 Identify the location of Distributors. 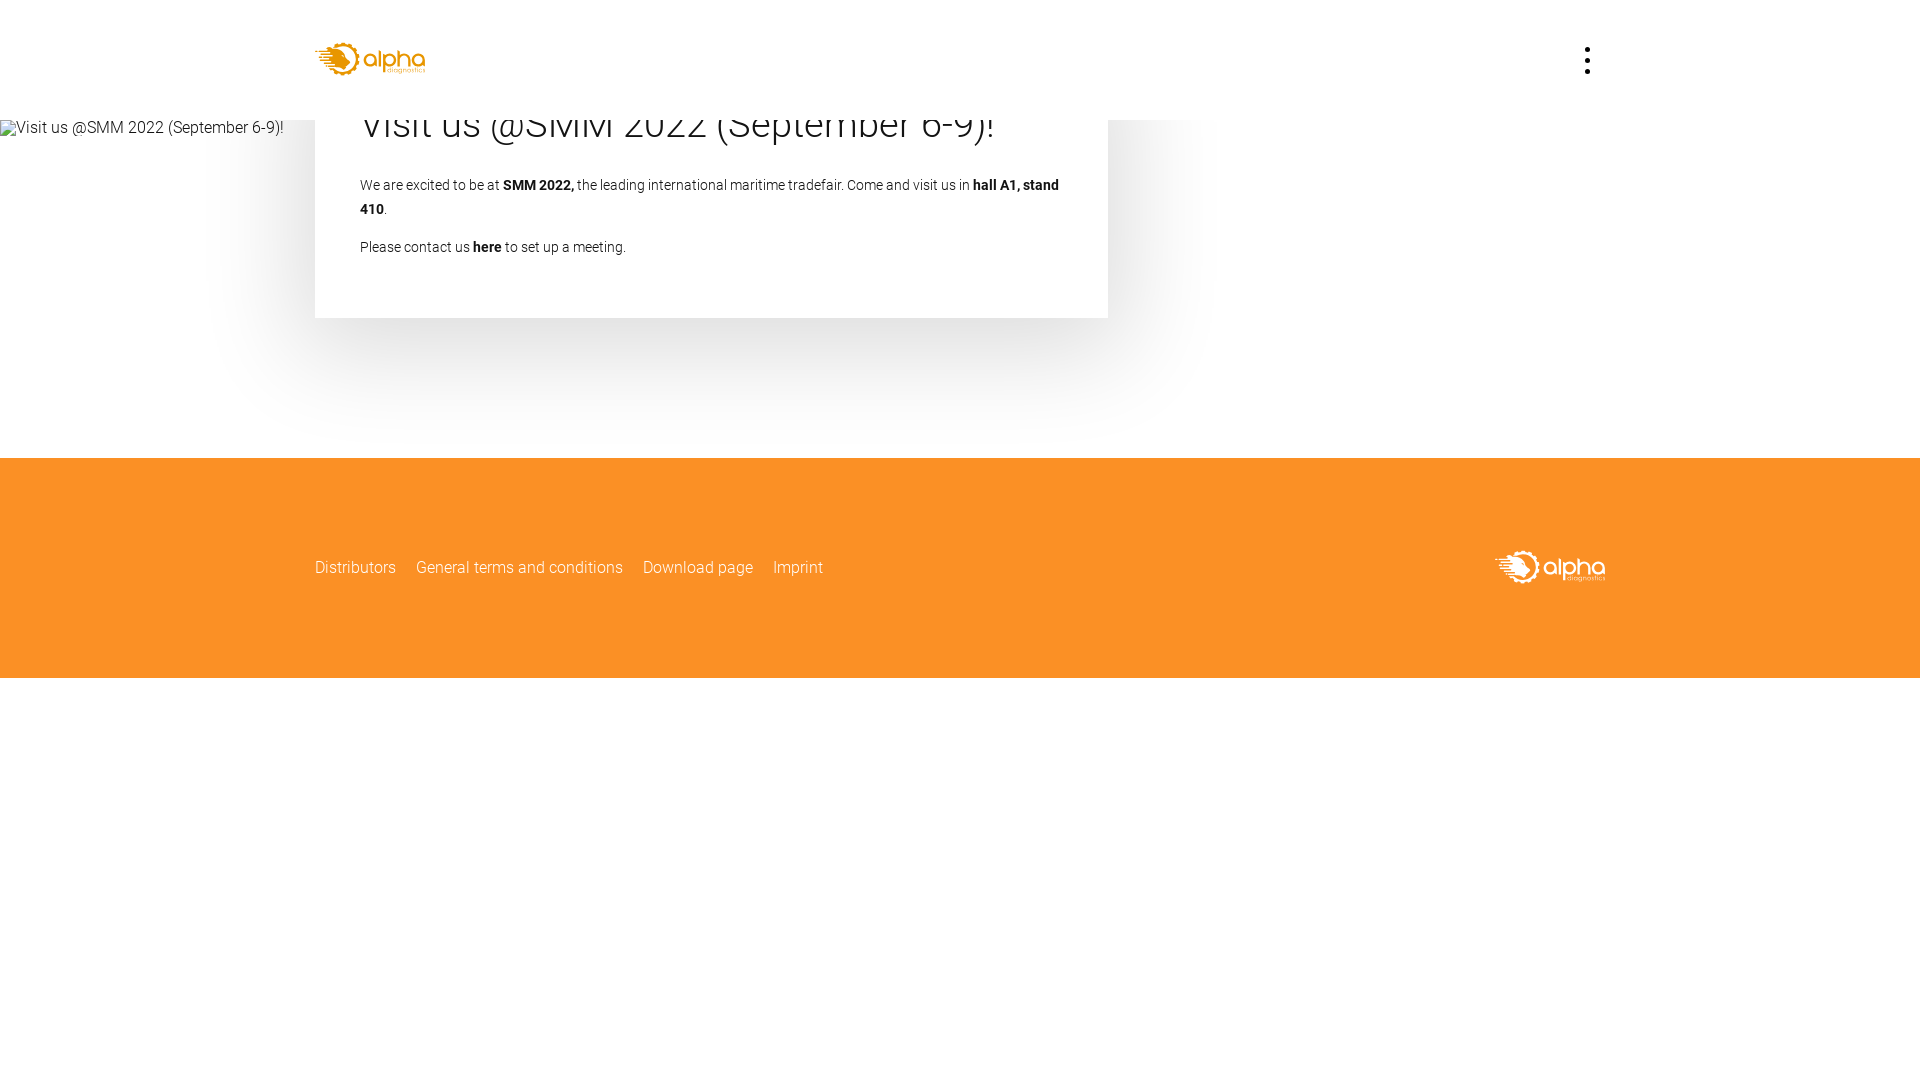
(356, 568).